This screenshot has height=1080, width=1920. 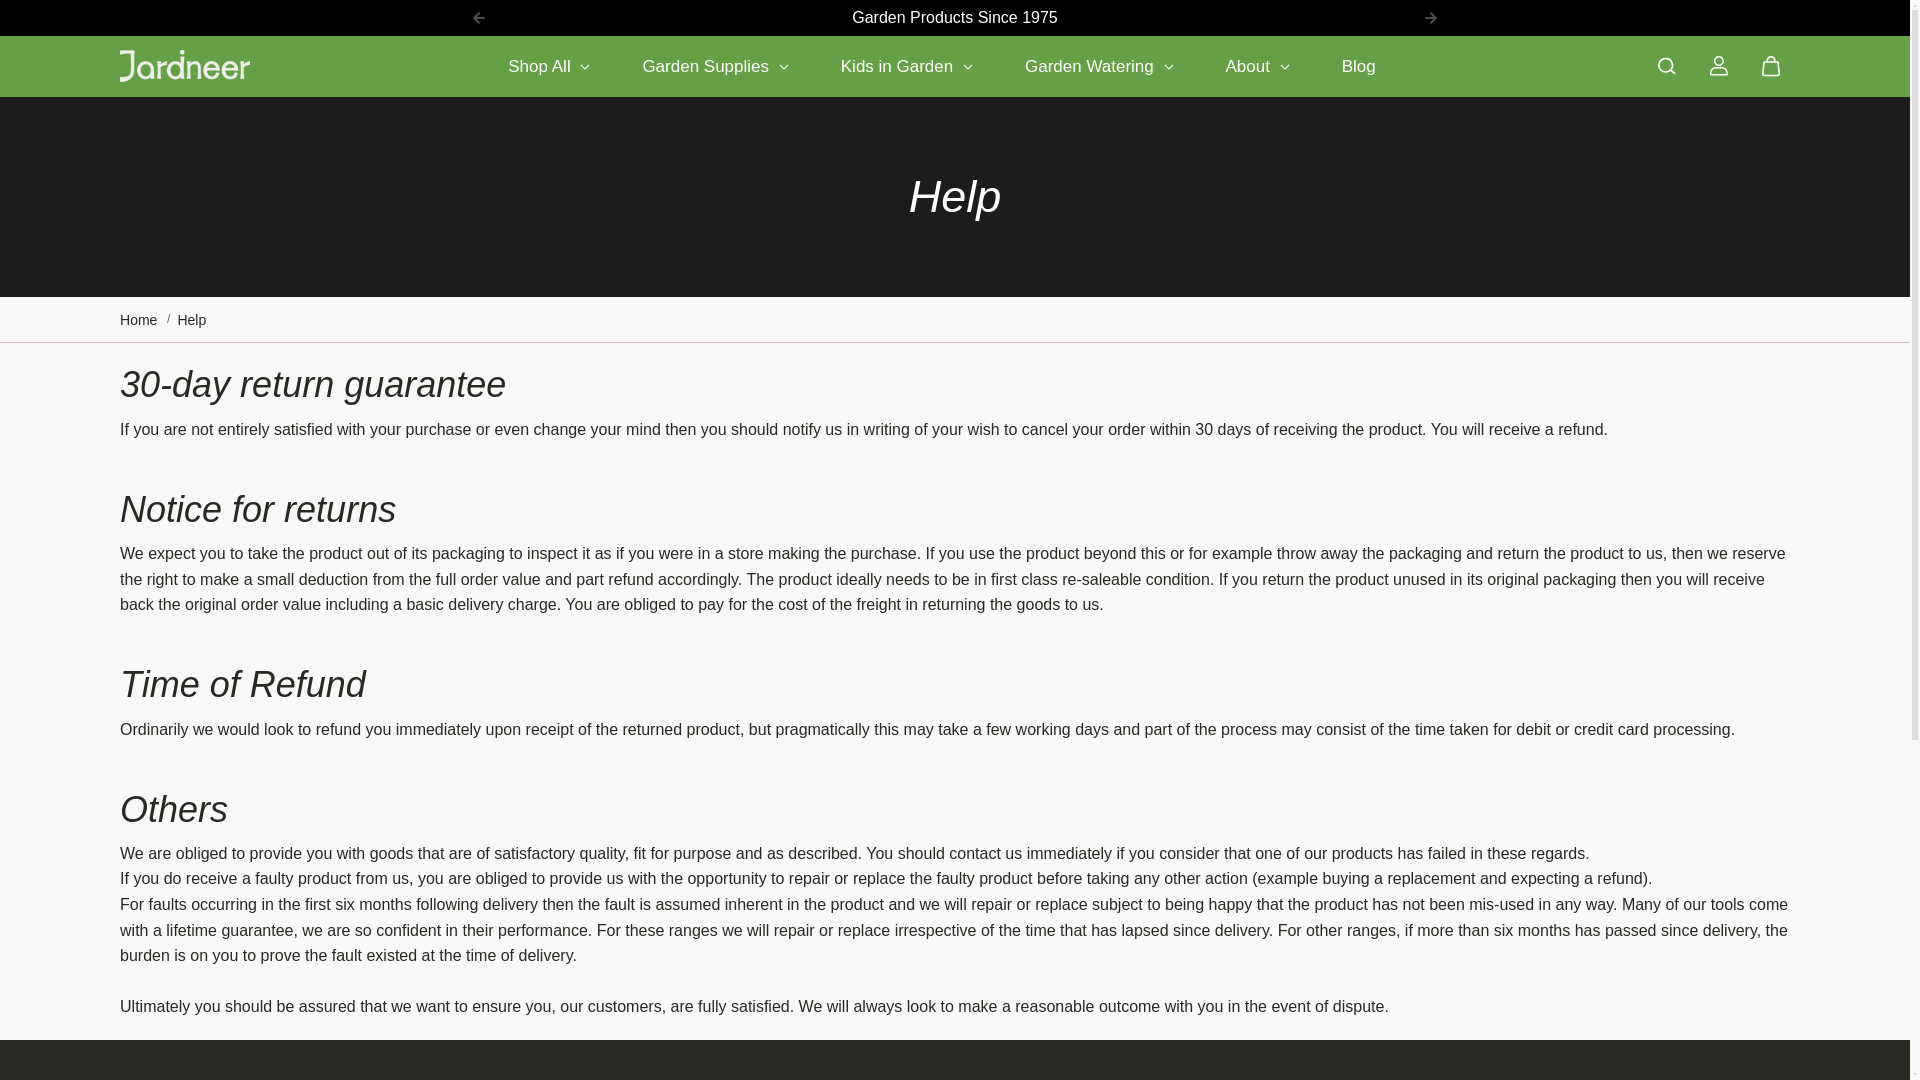 What do you see at coordinates (1666, 66) in the screenshot?
I see `Search` at bounding box center [1666, 66].